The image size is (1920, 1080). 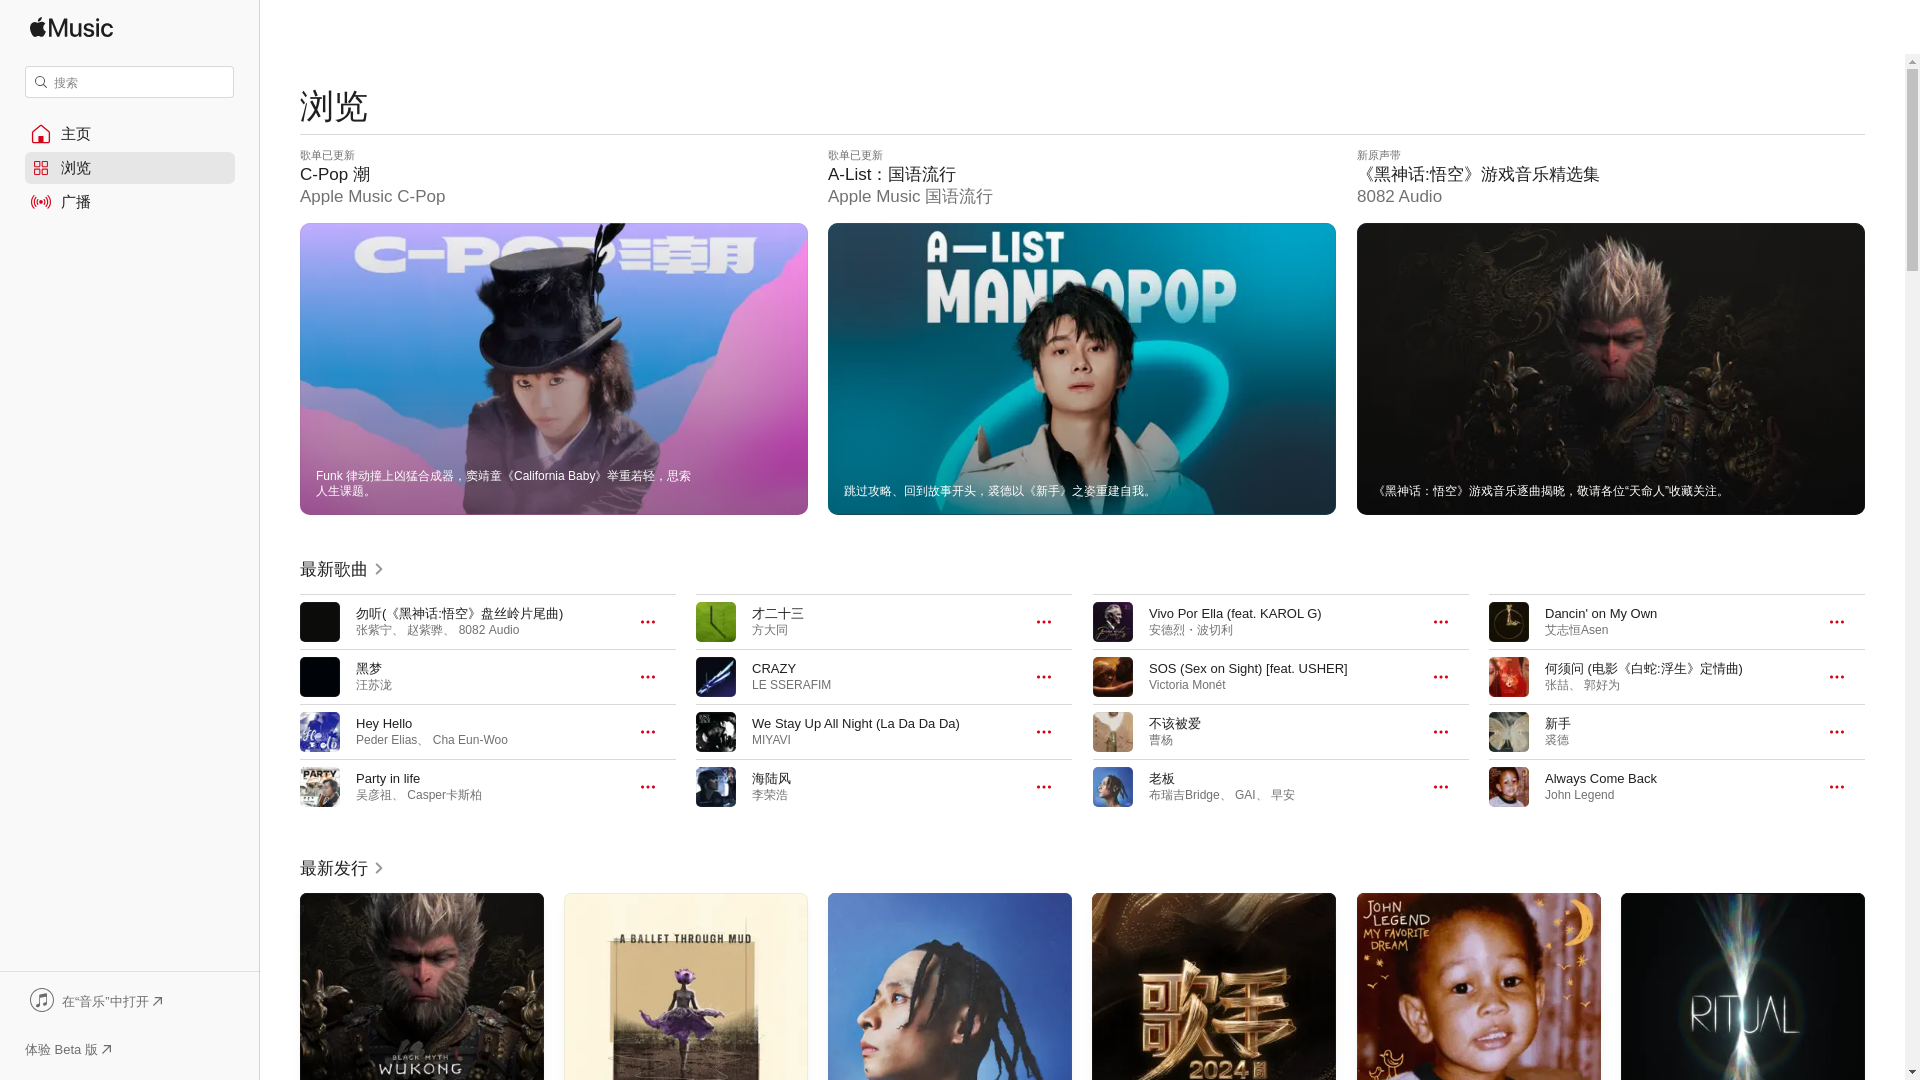 What do you see at coordinates (386, 740) in the screenshot?
I see `Peder Elias` at bounding box center [386, 740].